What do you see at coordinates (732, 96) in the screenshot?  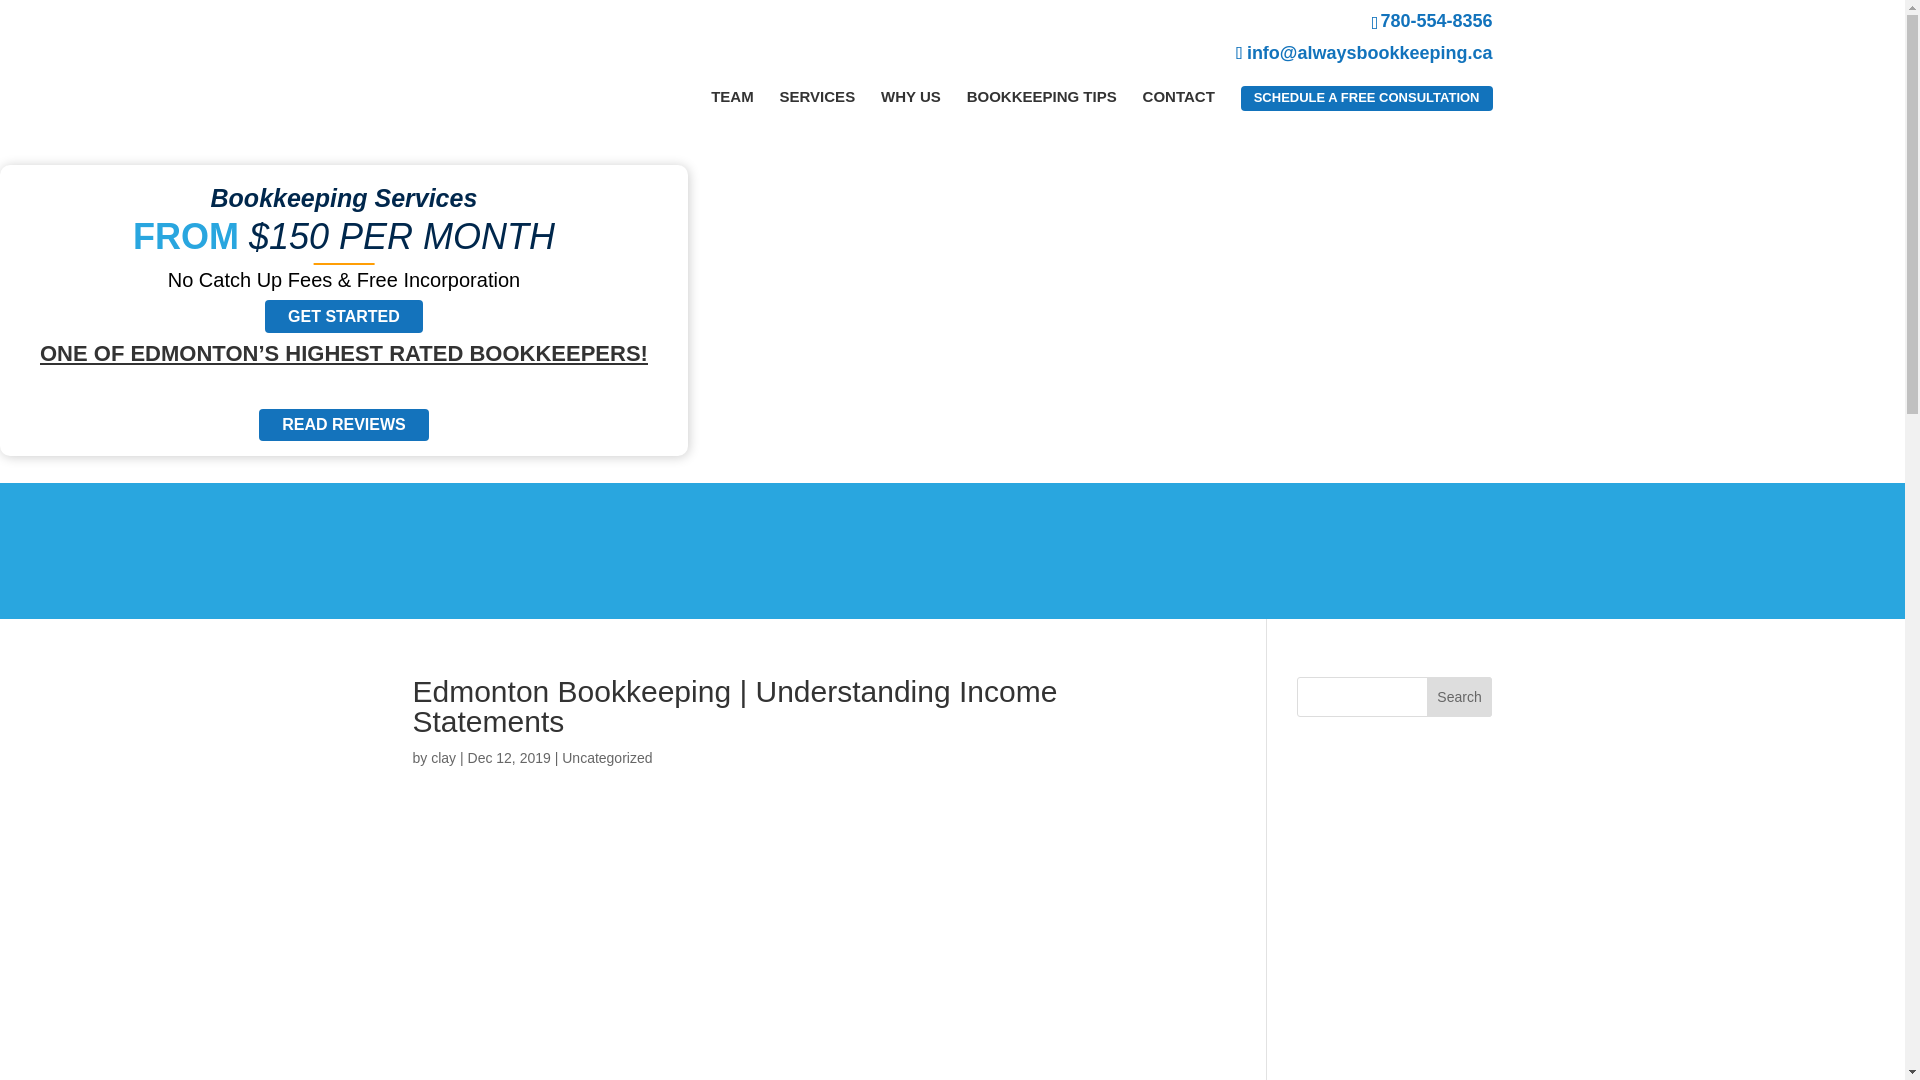 I see `TEAM` at bounding box center [732, 96].